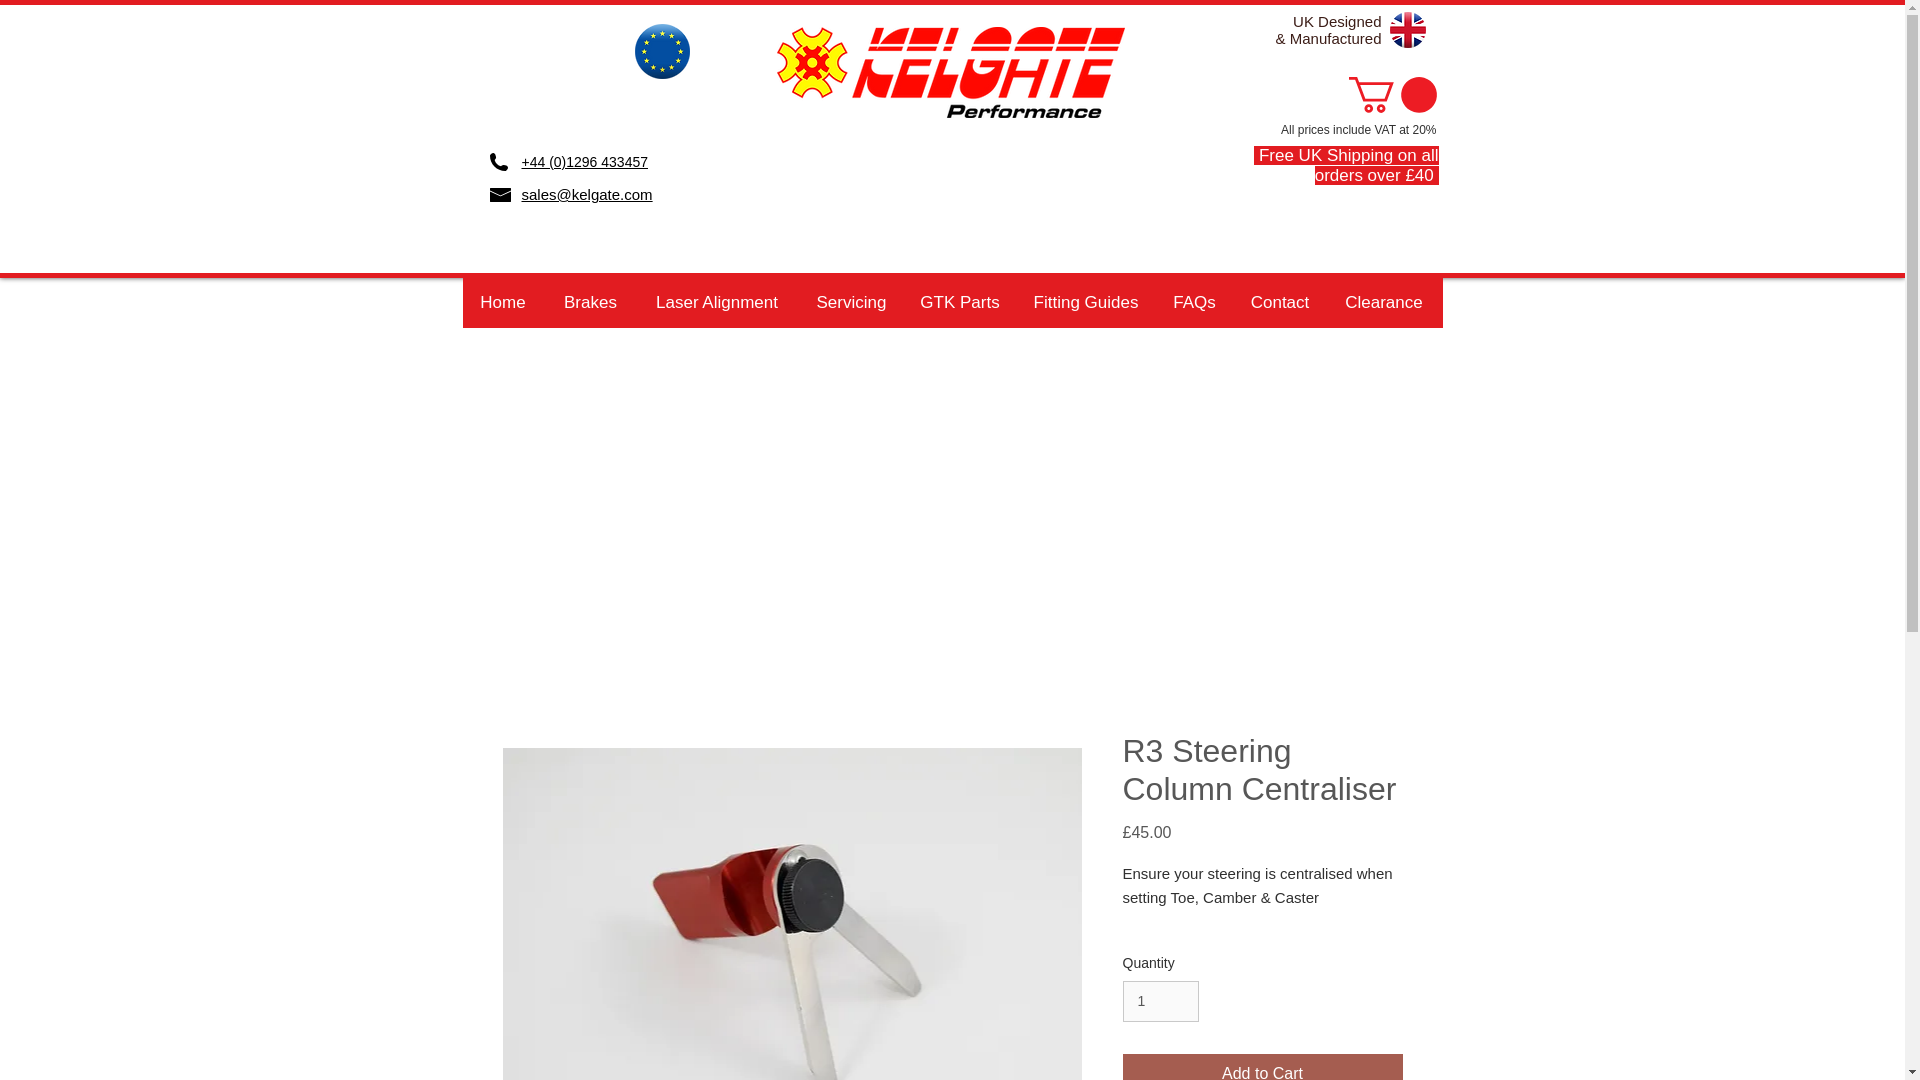  What do you see at coordinates (590, 302) in the screenshot?
I see `Brakes` at bounding box center [590, 302].